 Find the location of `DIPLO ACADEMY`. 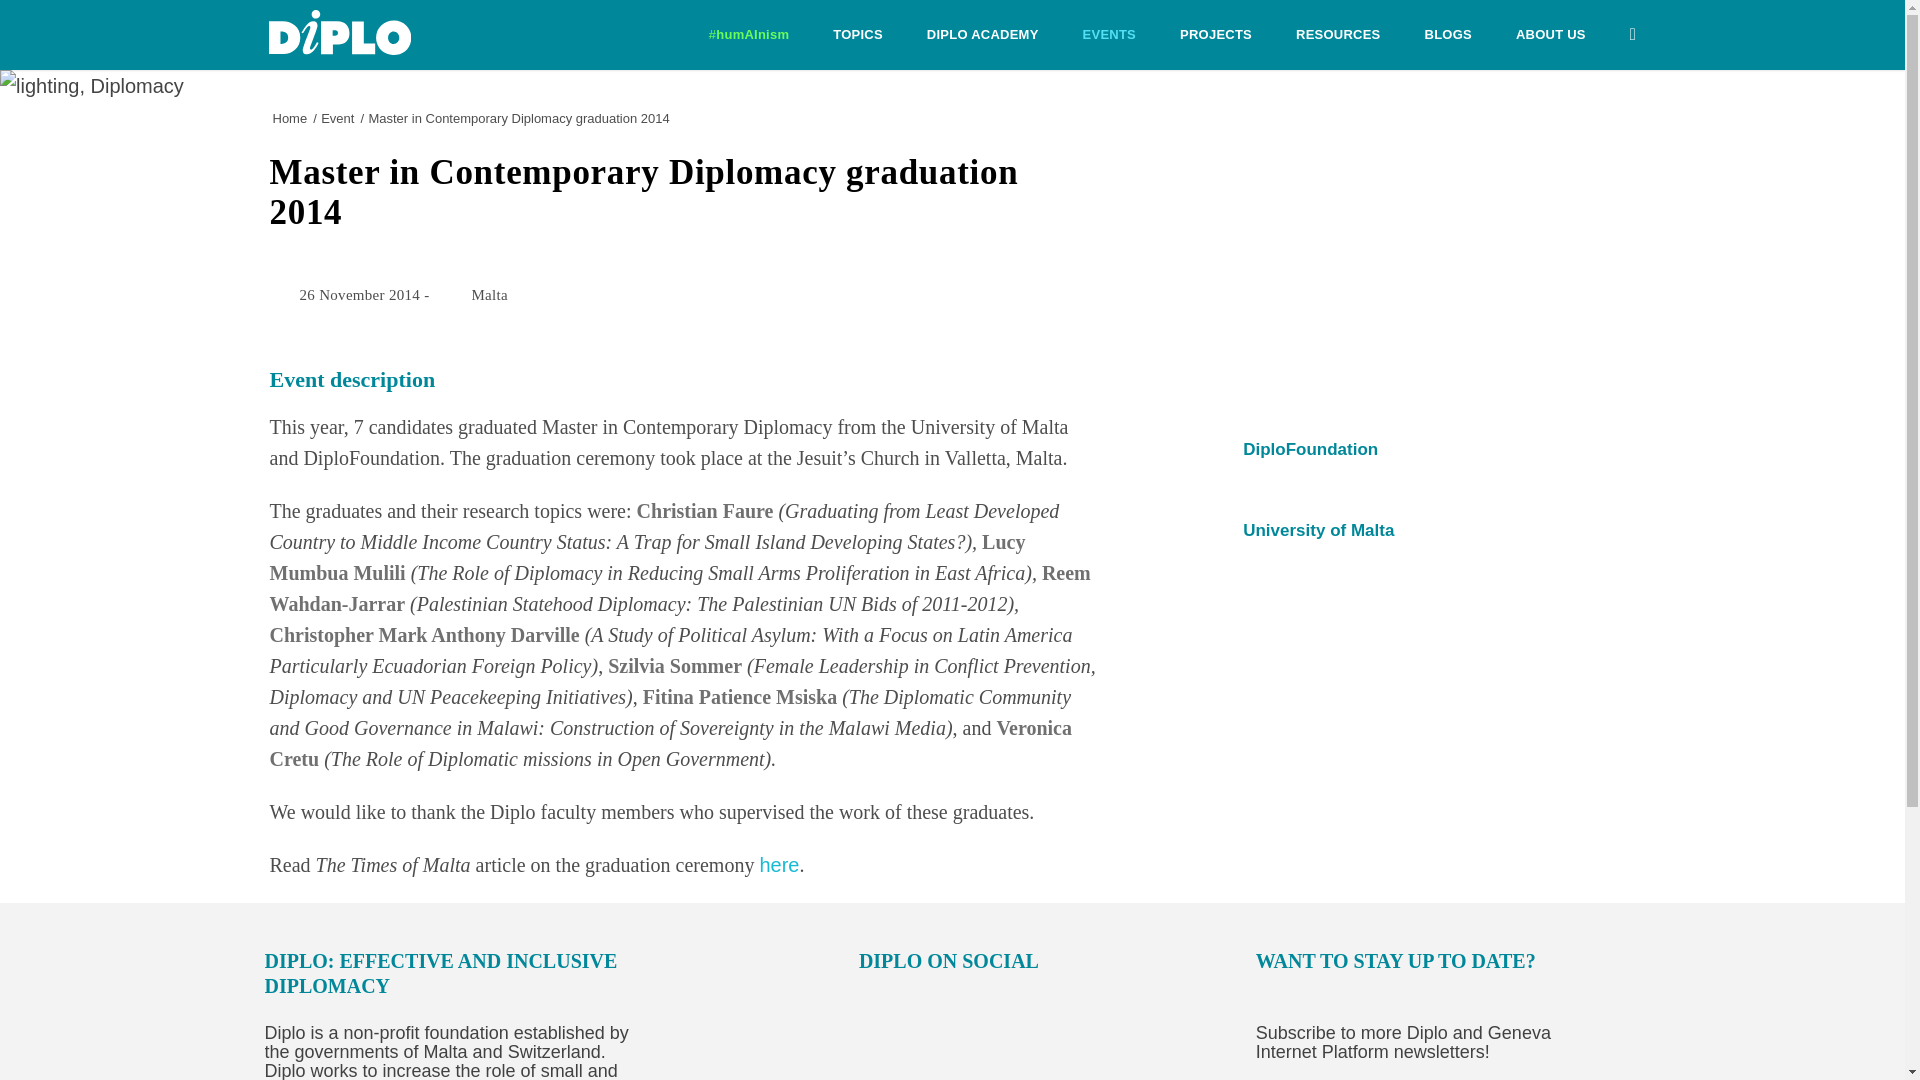

DIPLO ACADEMY is located at coordinates (982, 35).